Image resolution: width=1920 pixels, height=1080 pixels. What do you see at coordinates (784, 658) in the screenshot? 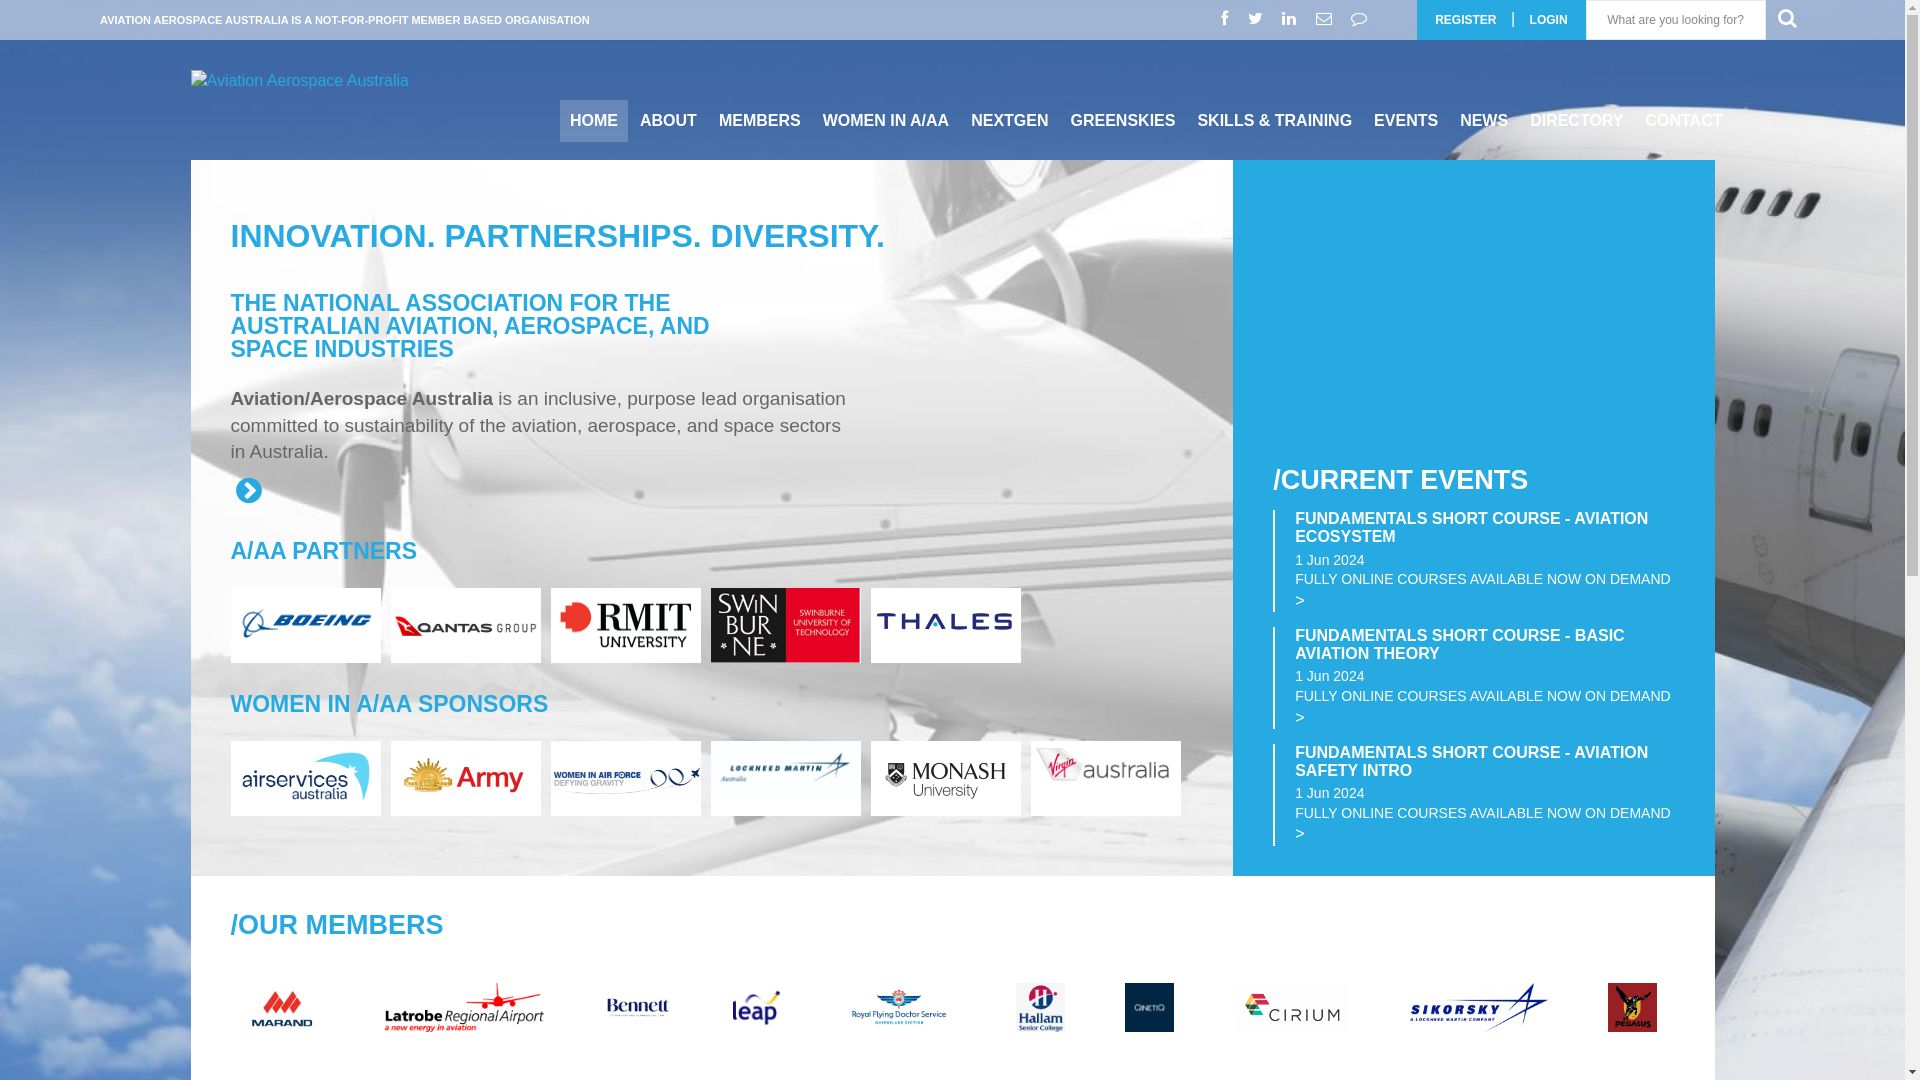
I see `Swinburne University` at bounding box center [784, 658].